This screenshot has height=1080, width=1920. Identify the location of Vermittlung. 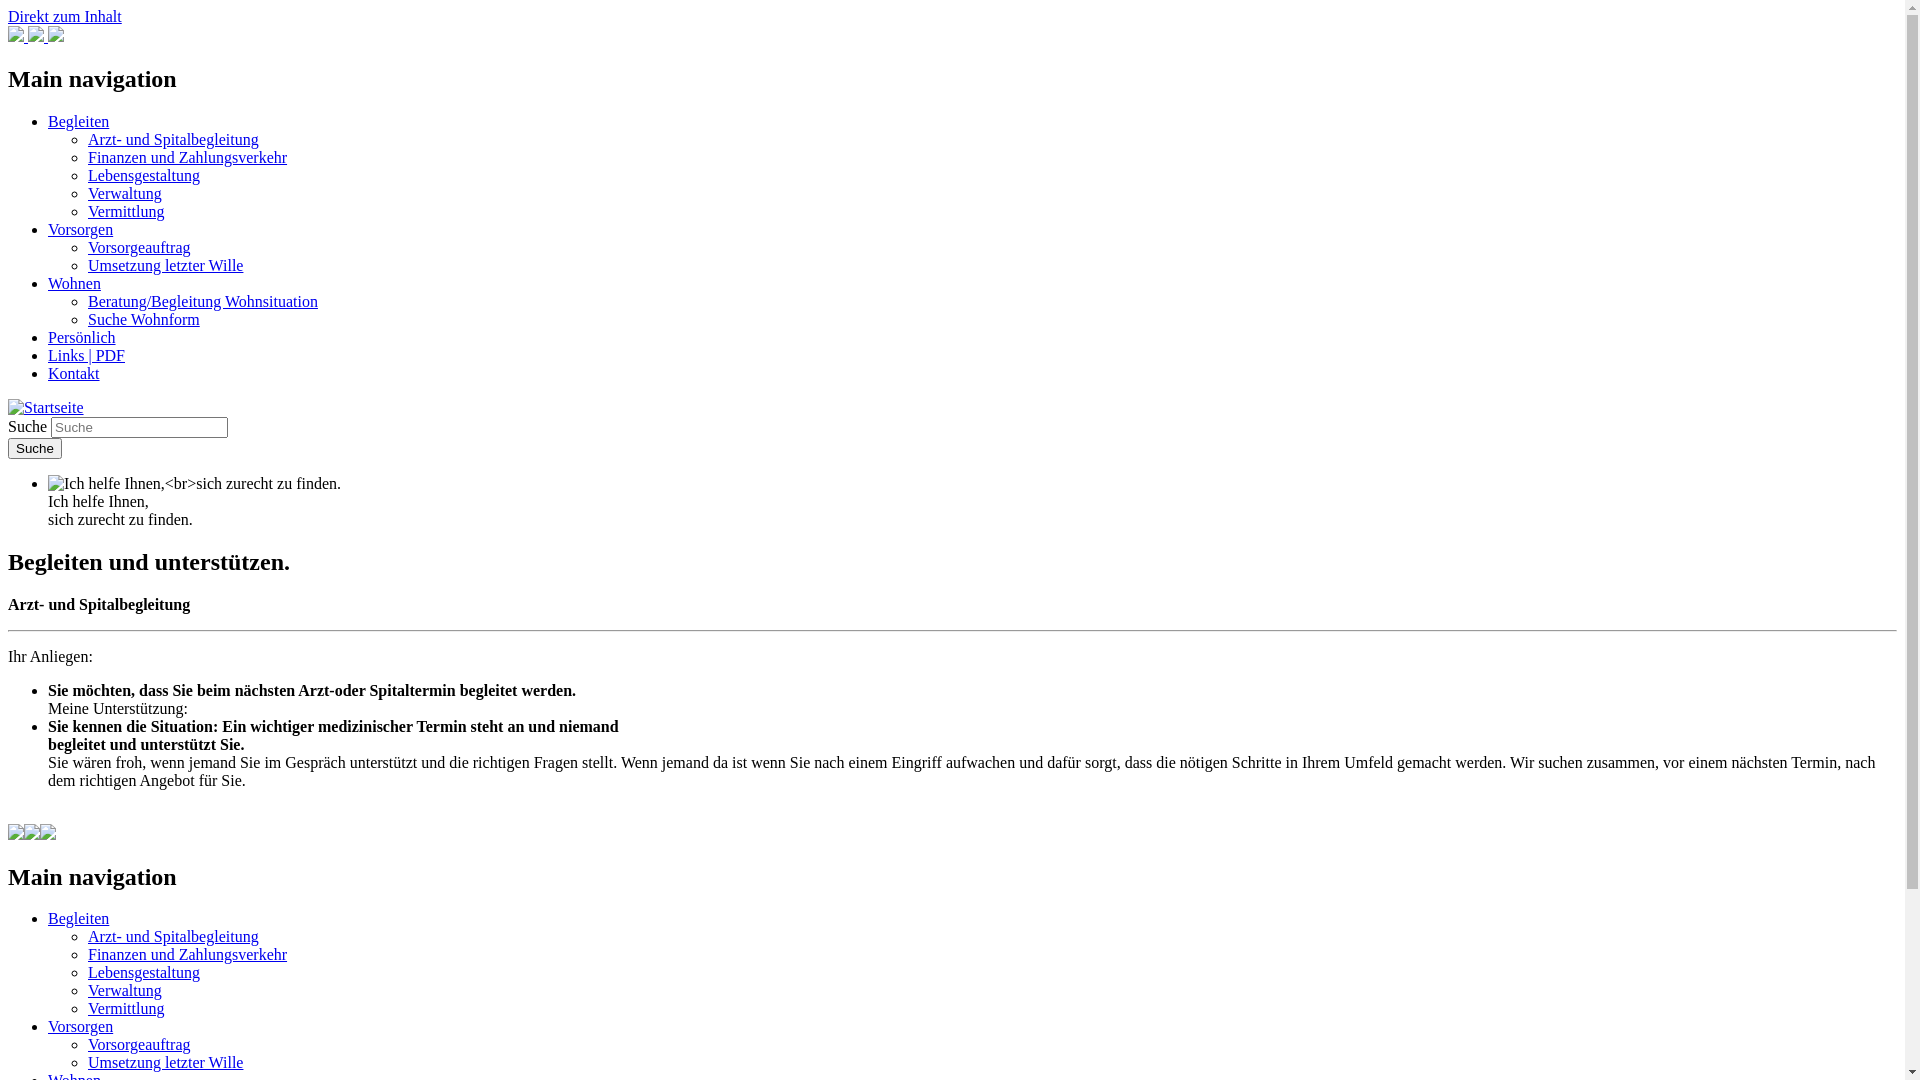
(126, 212).